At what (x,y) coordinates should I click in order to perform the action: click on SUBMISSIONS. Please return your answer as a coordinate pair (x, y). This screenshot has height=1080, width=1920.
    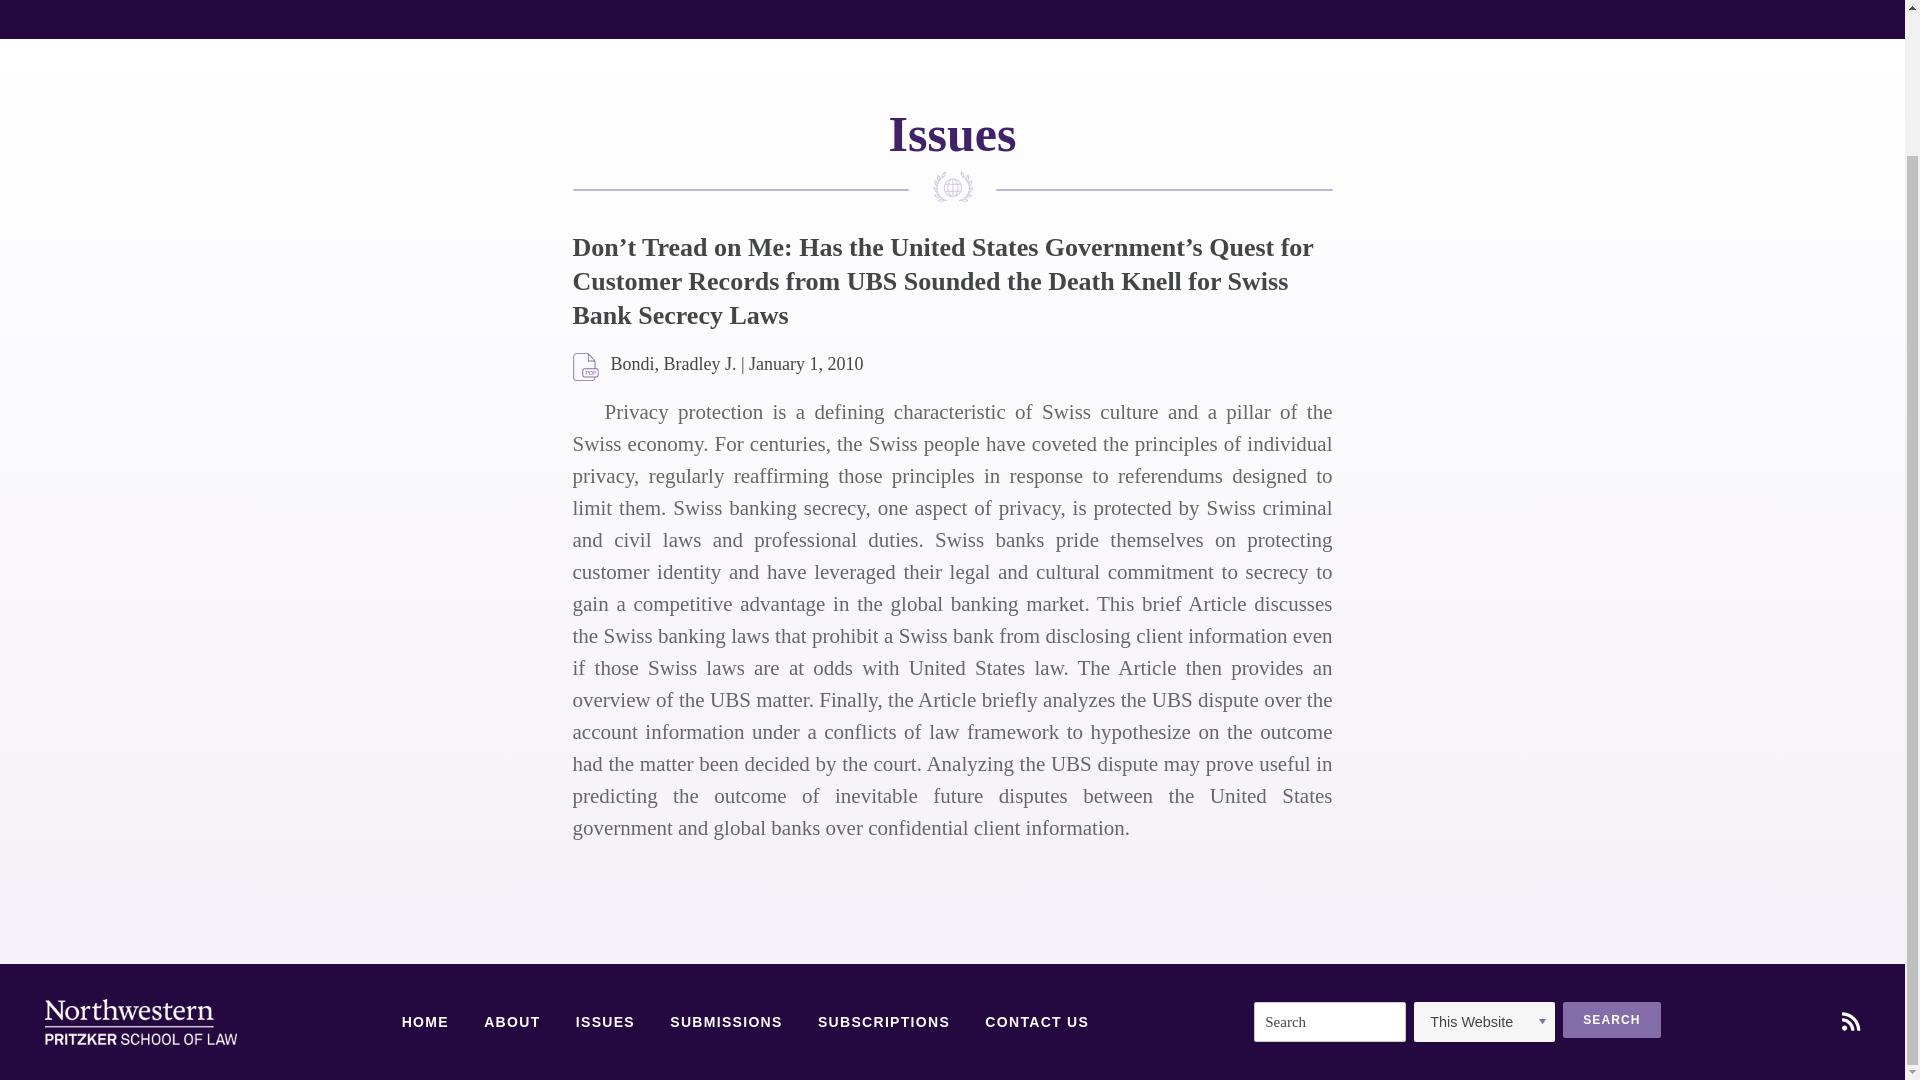
    Looking at the image, I should click on (726, 1023).